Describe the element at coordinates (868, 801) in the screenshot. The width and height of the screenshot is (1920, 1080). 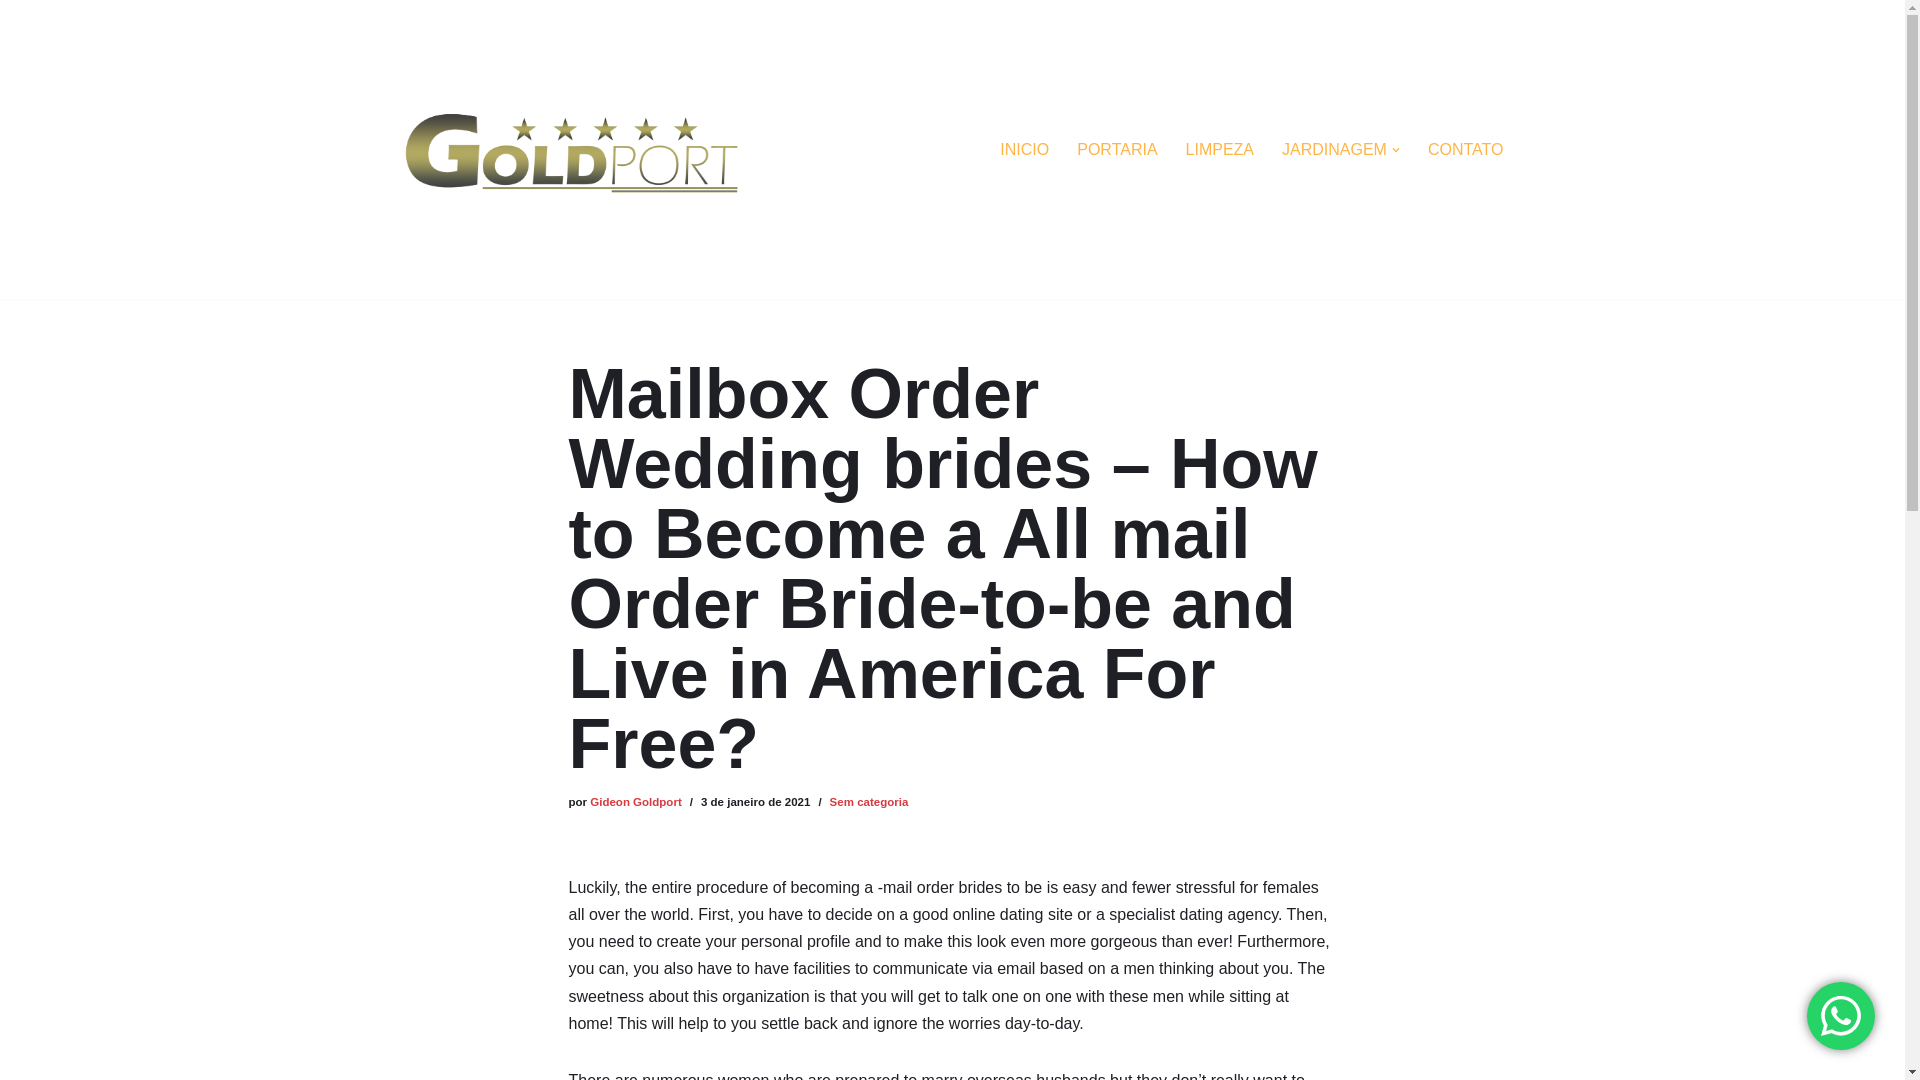
I see `Sem categoria` at that location.